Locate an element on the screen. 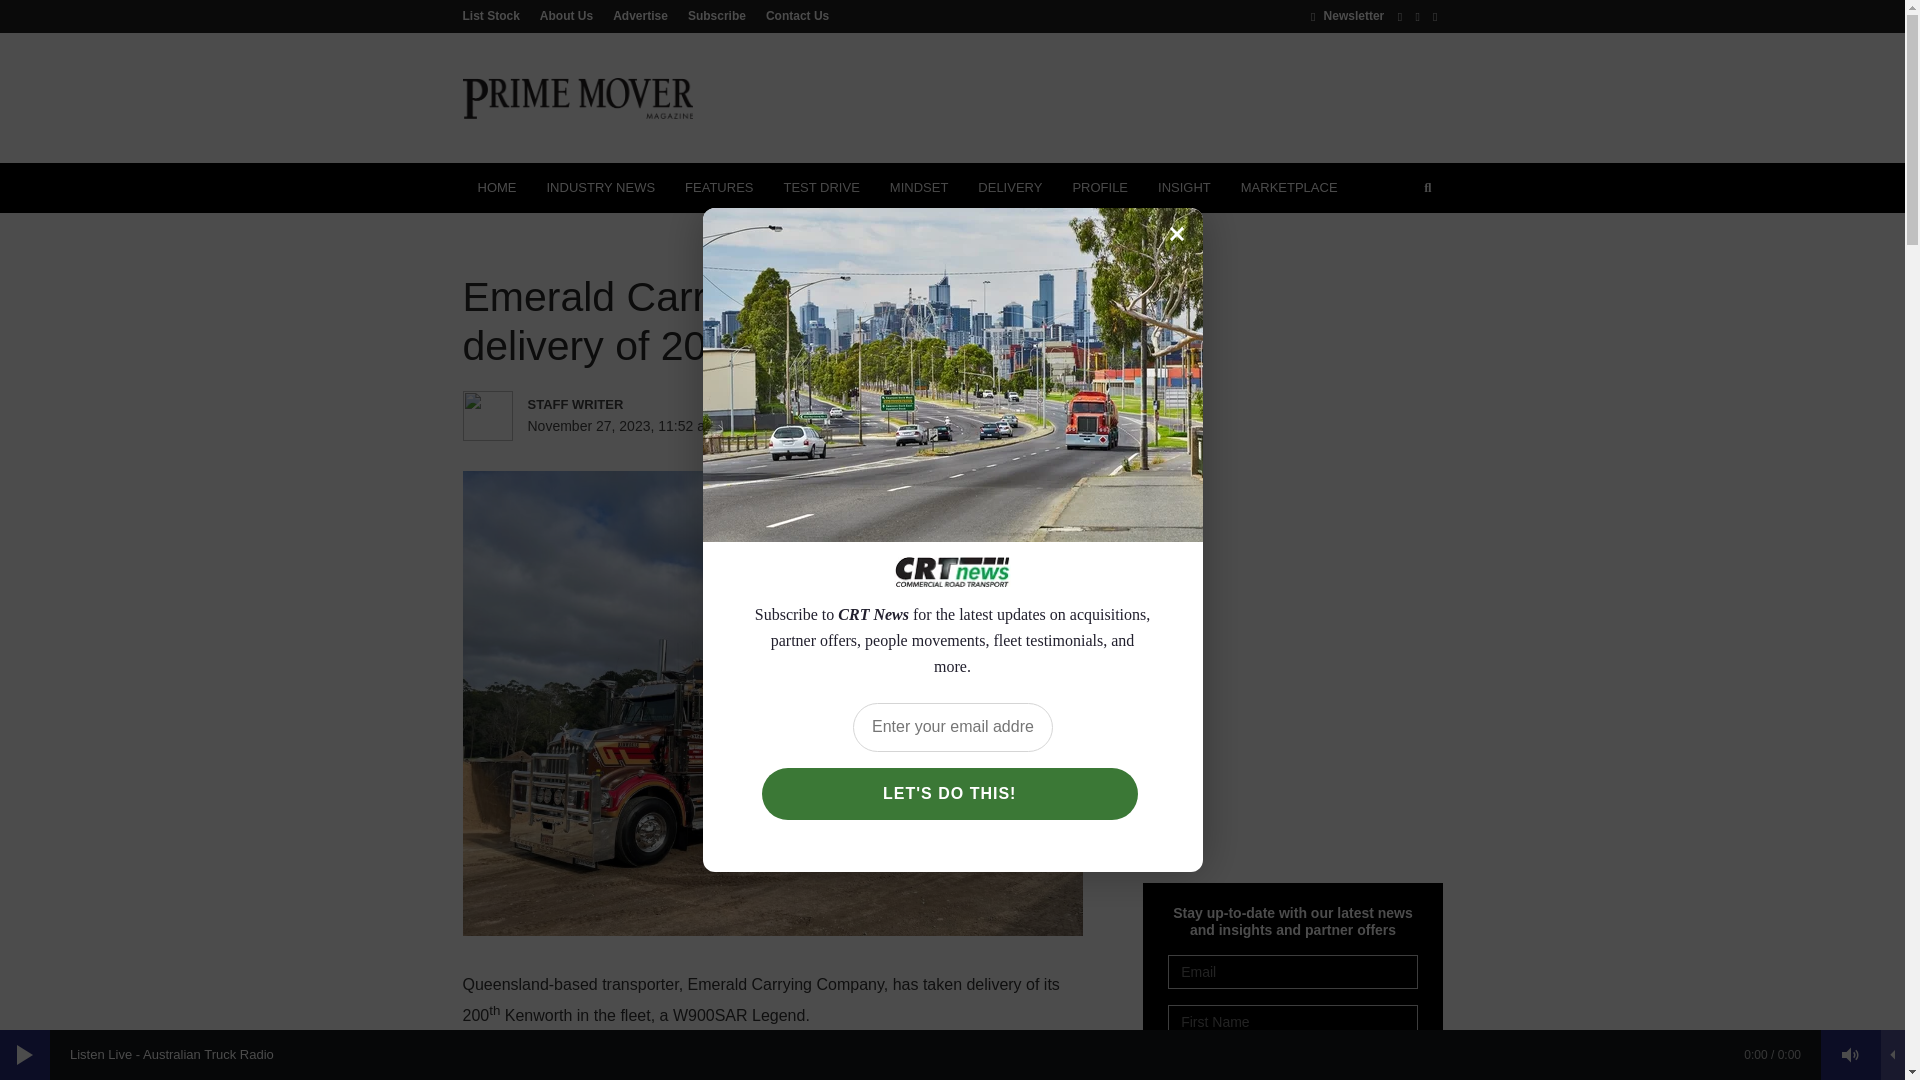  FEATURES is located at coordinates (719, 188).